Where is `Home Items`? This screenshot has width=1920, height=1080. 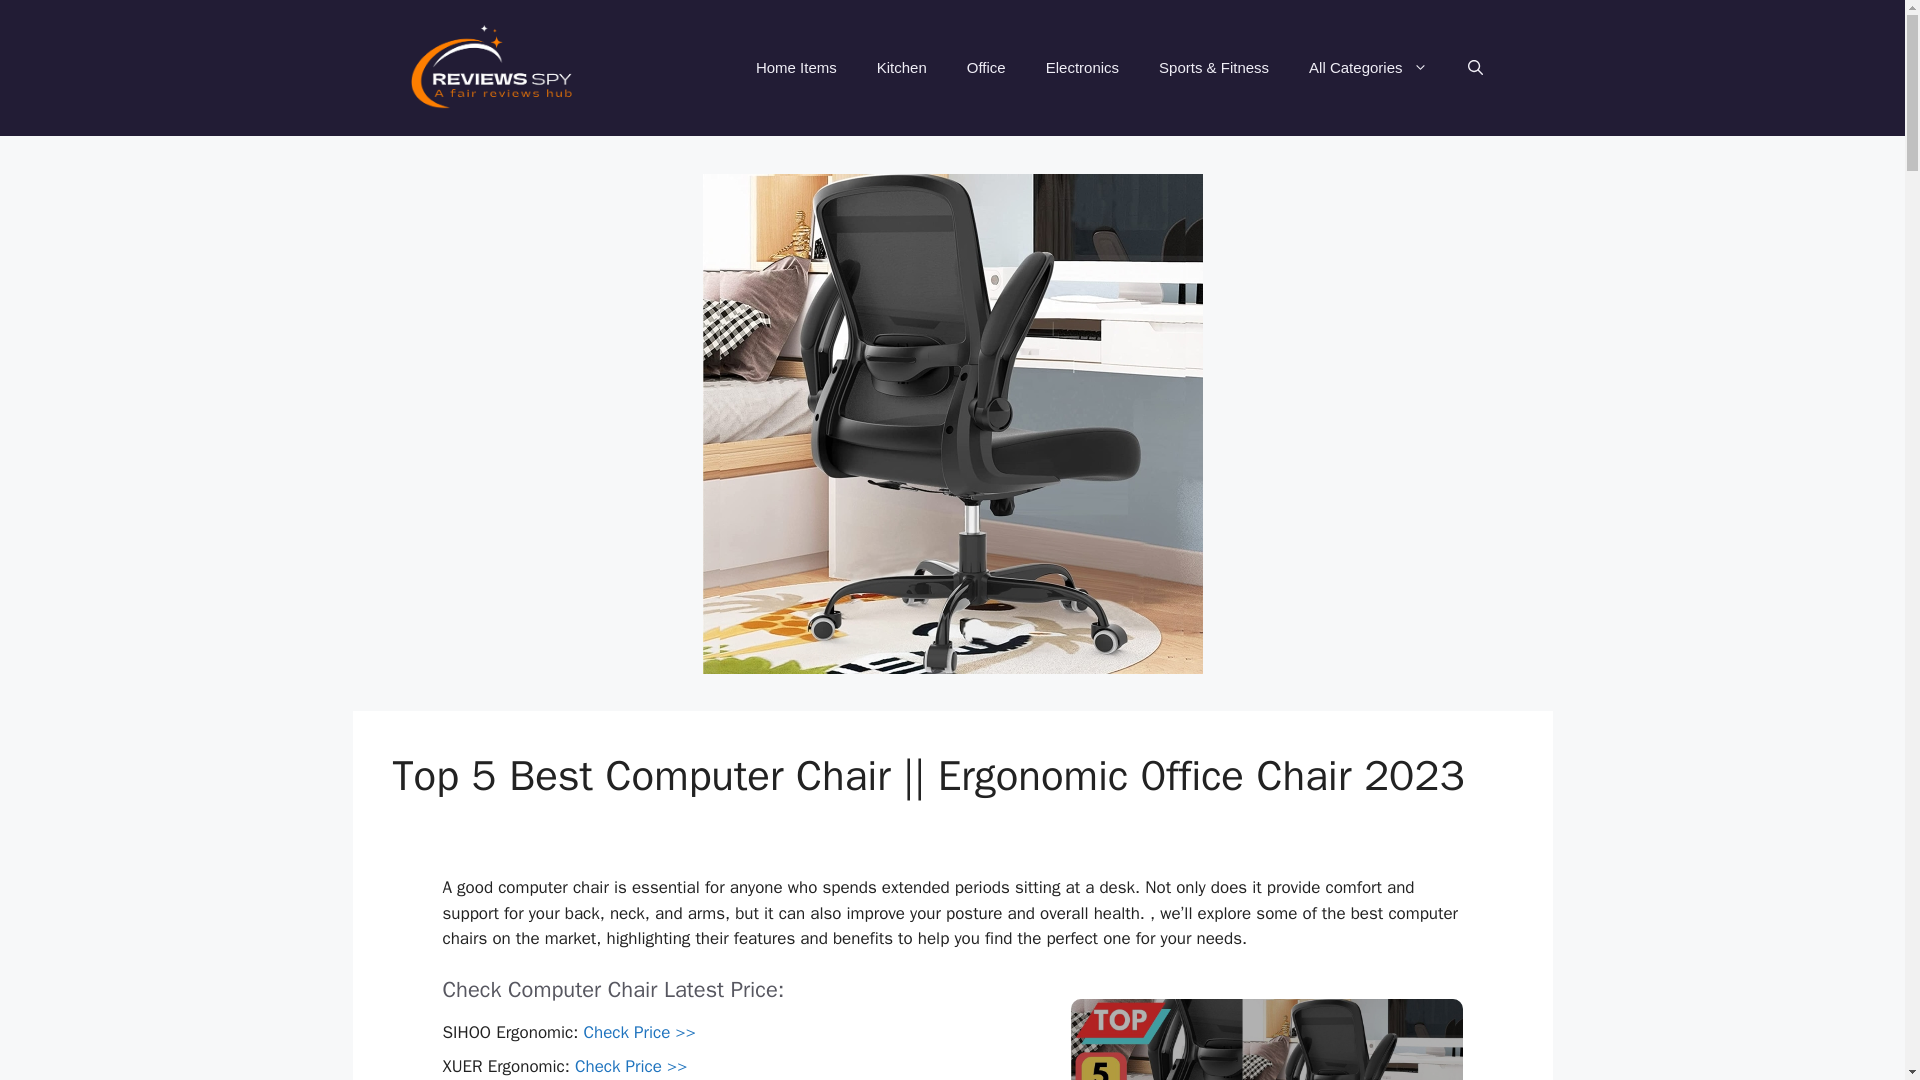
Home Items is located at coordinates (796, 68).